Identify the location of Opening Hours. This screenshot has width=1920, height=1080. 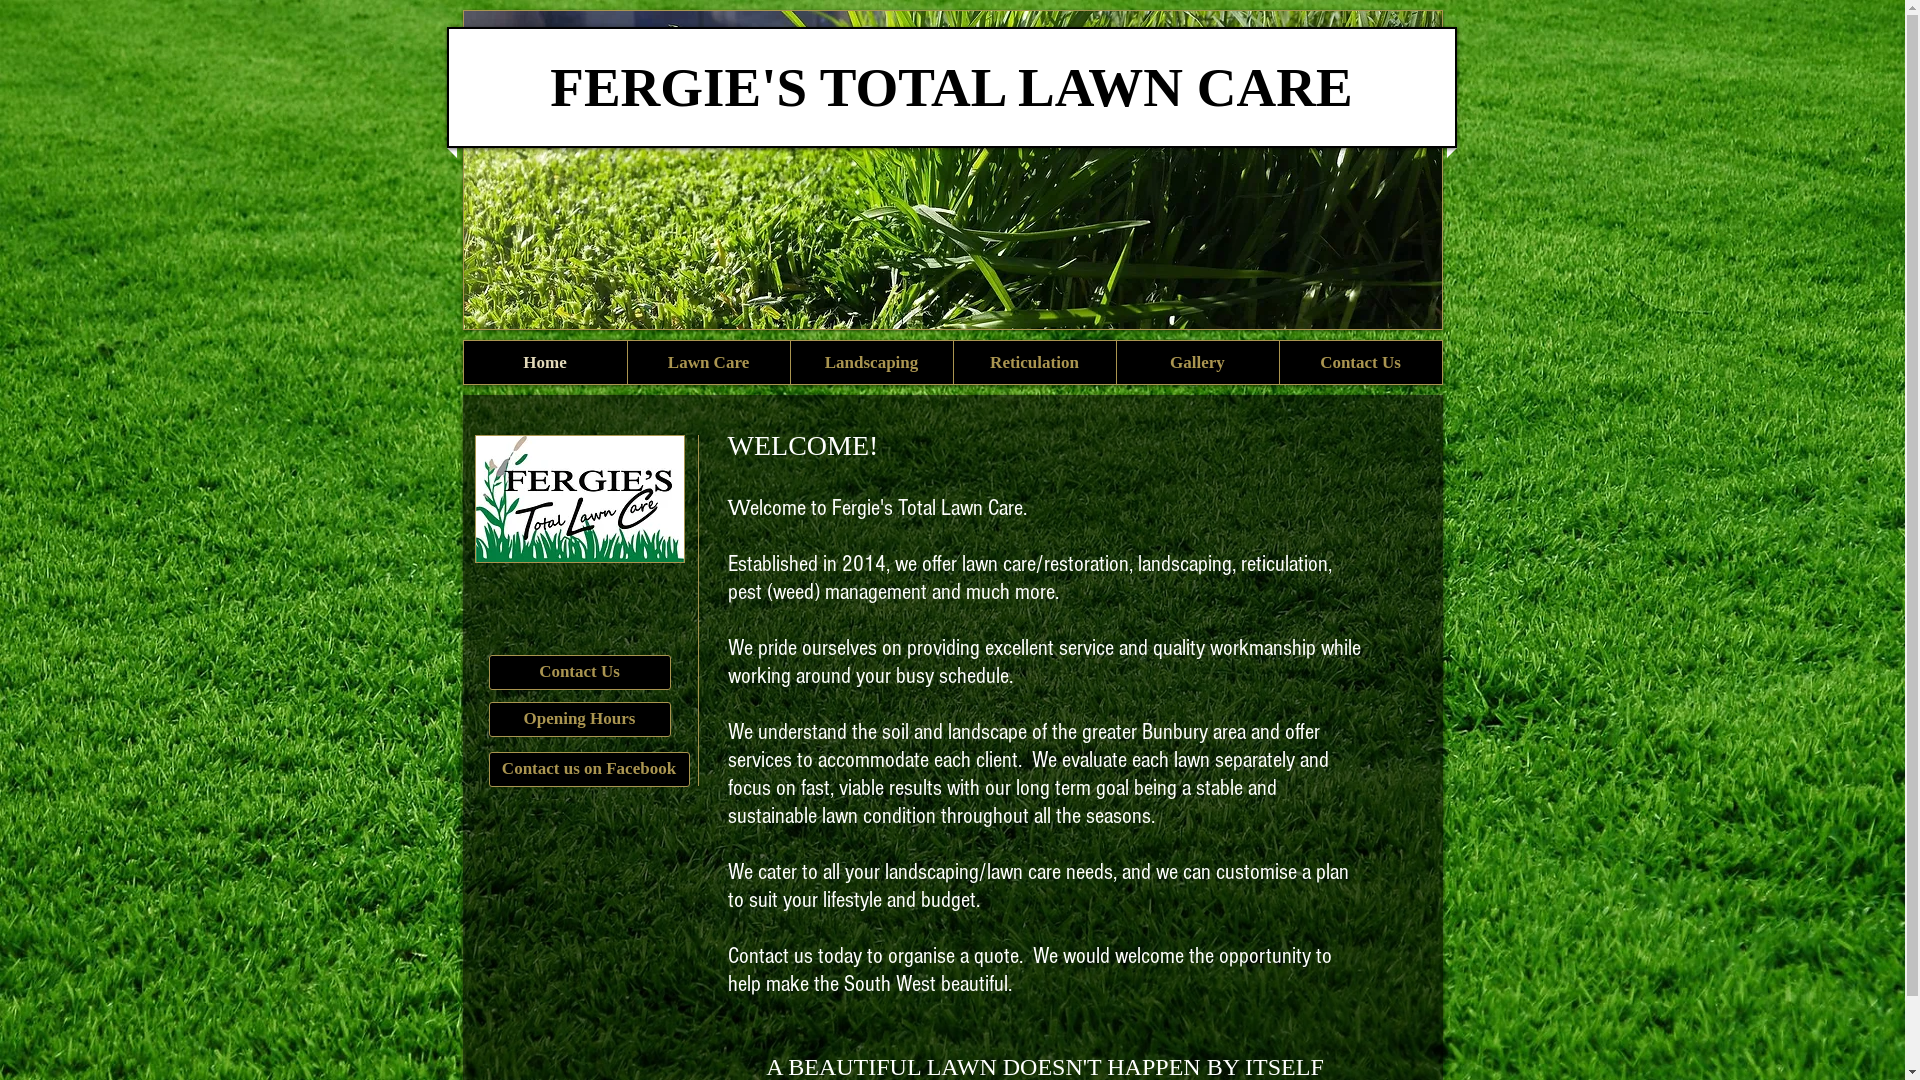
(579, 720).